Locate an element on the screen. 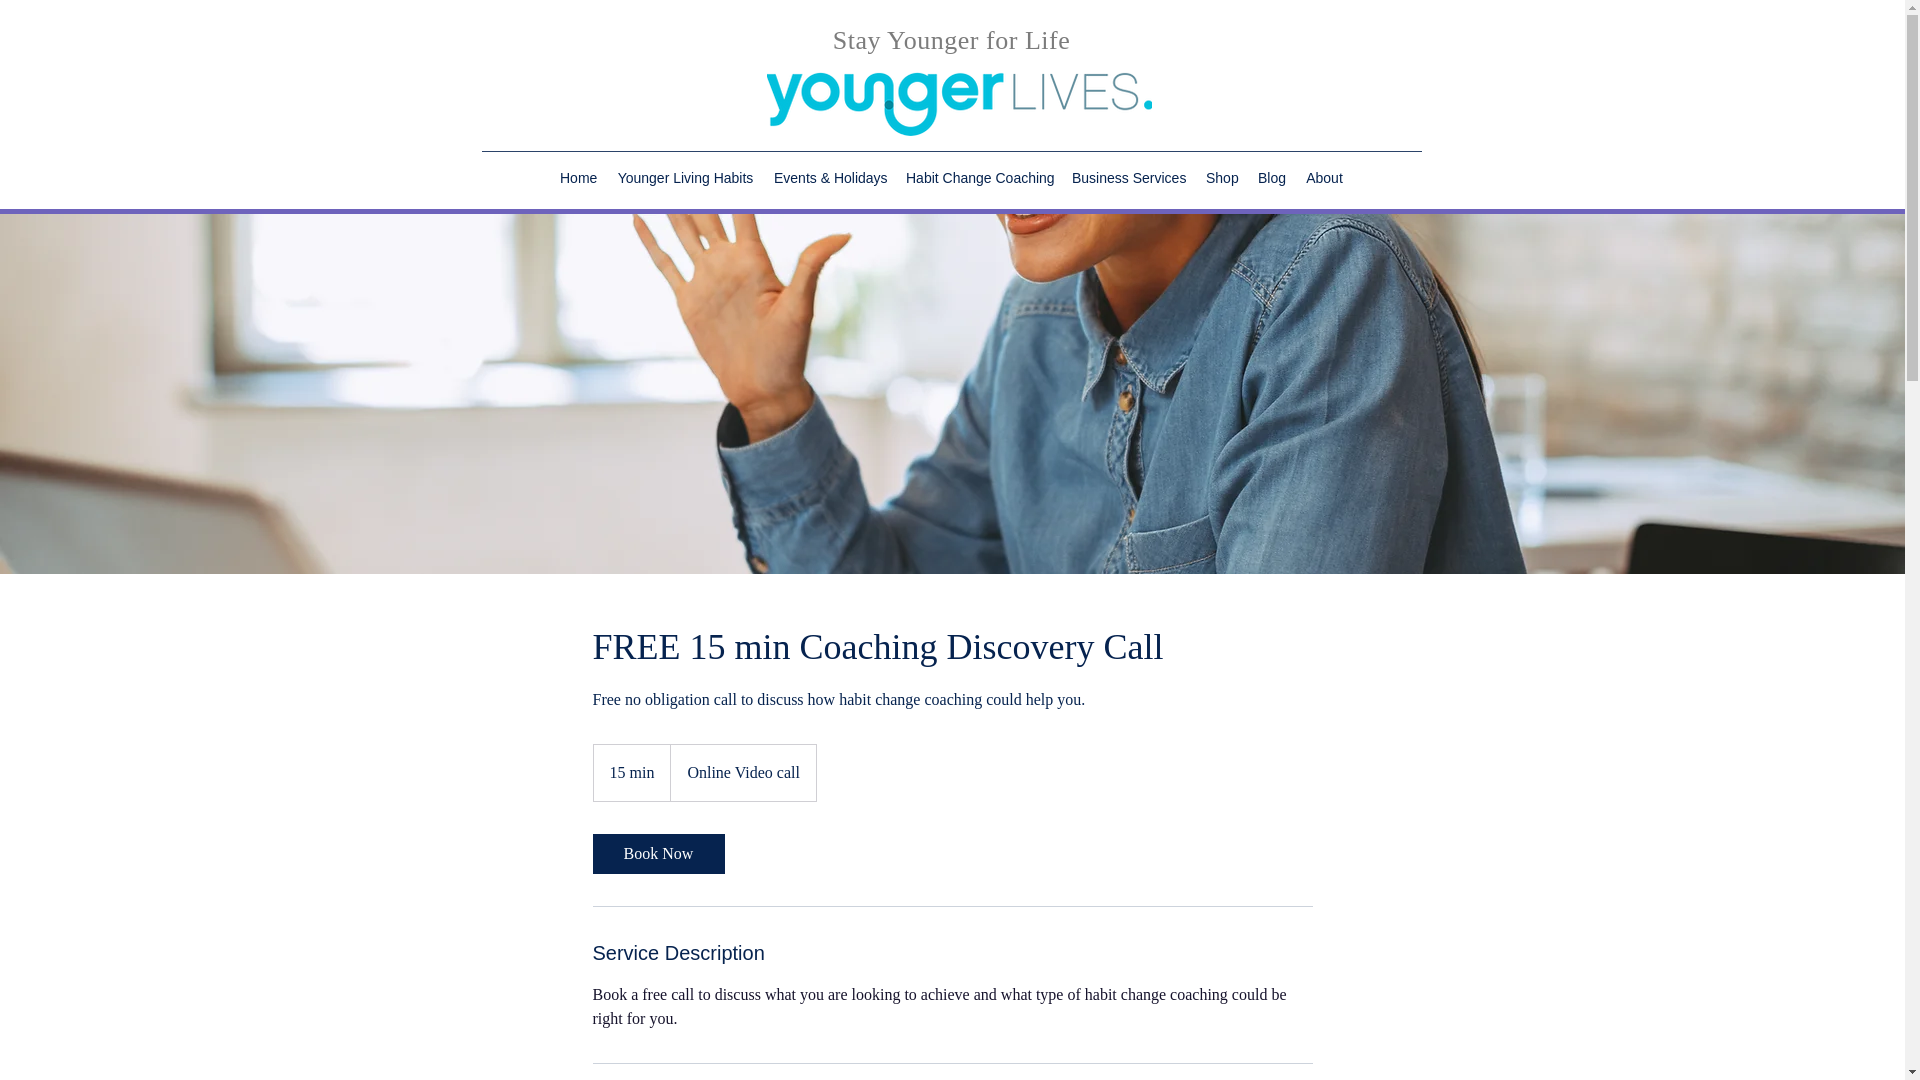  Book Now is located at coordinates (657, 853).